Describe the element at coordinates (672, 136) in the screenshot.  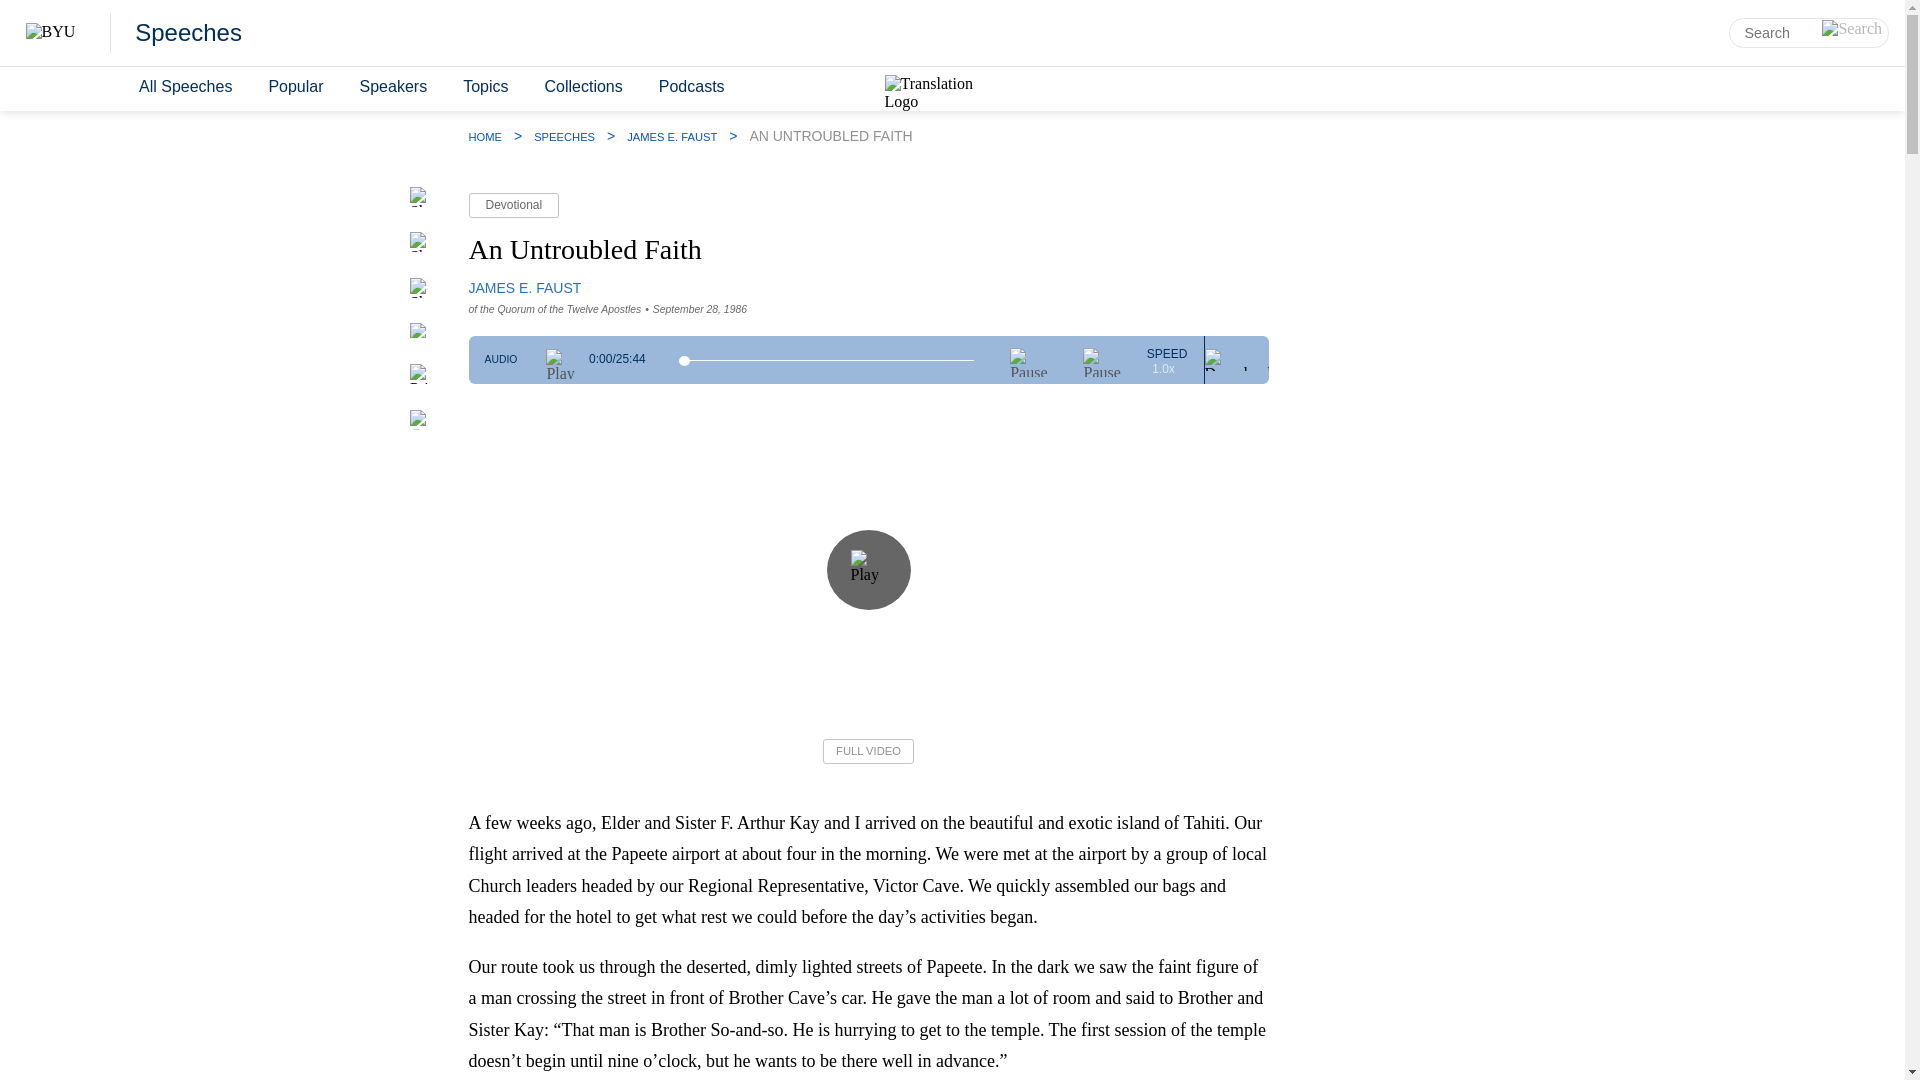
I see `JAMES E. FAUST` at that location.